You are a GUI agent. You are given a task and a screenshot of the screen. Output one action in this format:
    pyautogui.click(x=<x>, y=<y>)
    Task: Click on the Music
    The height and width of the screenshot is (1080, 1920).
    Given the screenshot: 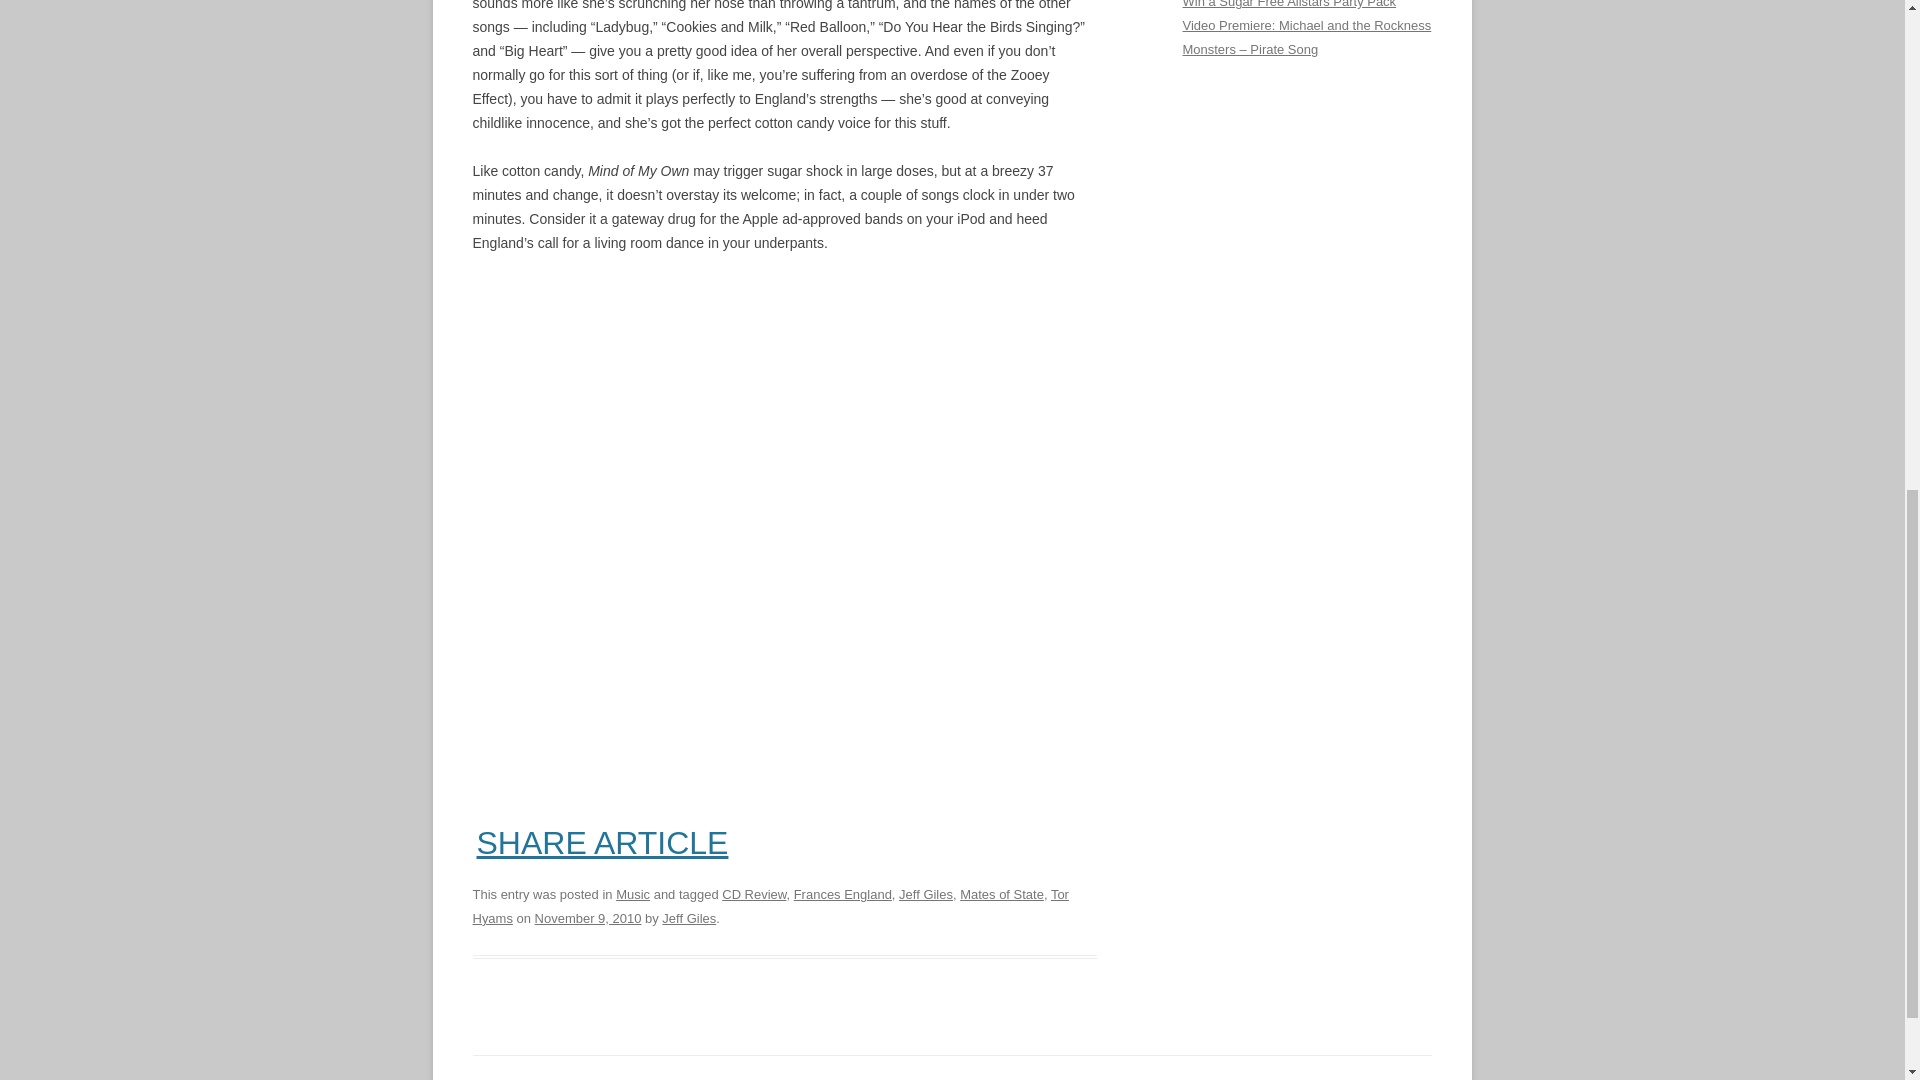 What is the action you would take?
    pyautogui.click(x=633, y=894)
    